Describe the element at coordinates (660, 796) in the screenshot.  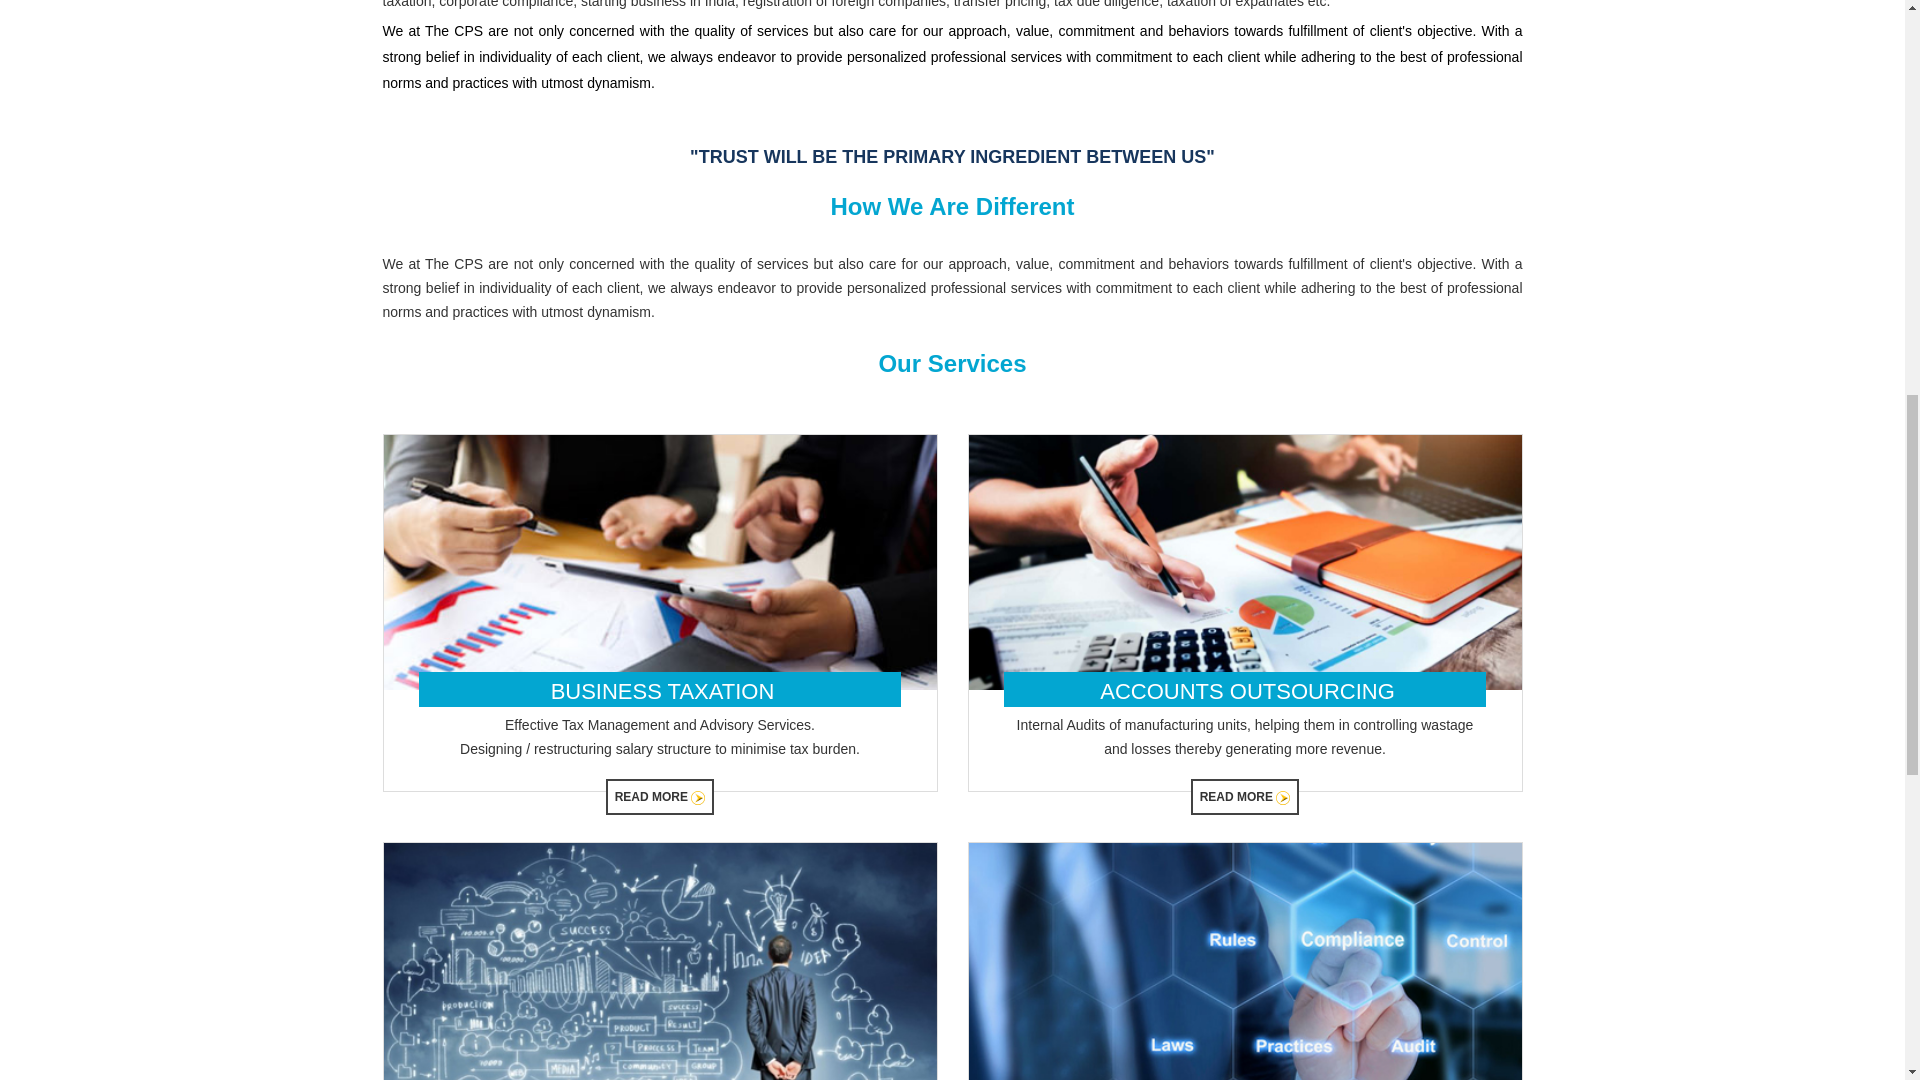
I see `READ MORE` at that location.